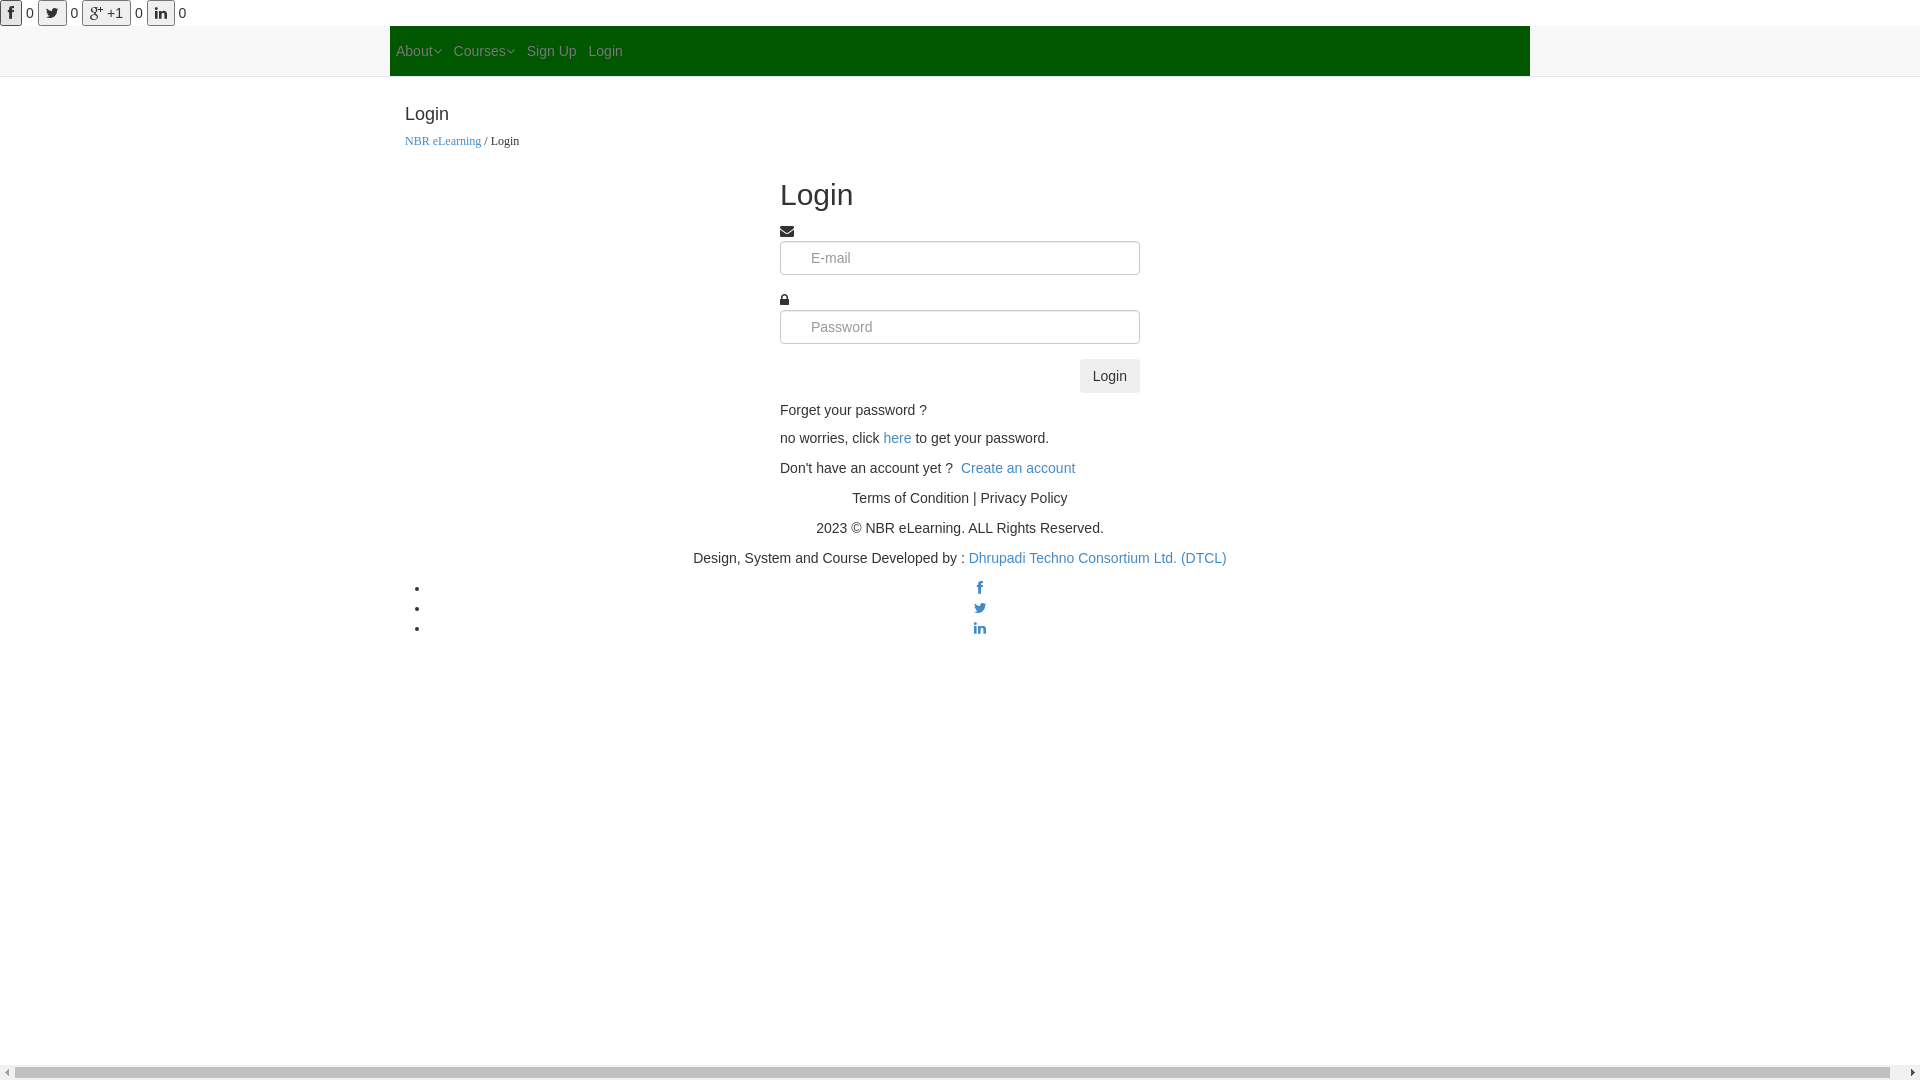  I want to click on Login, so click(606, 51).